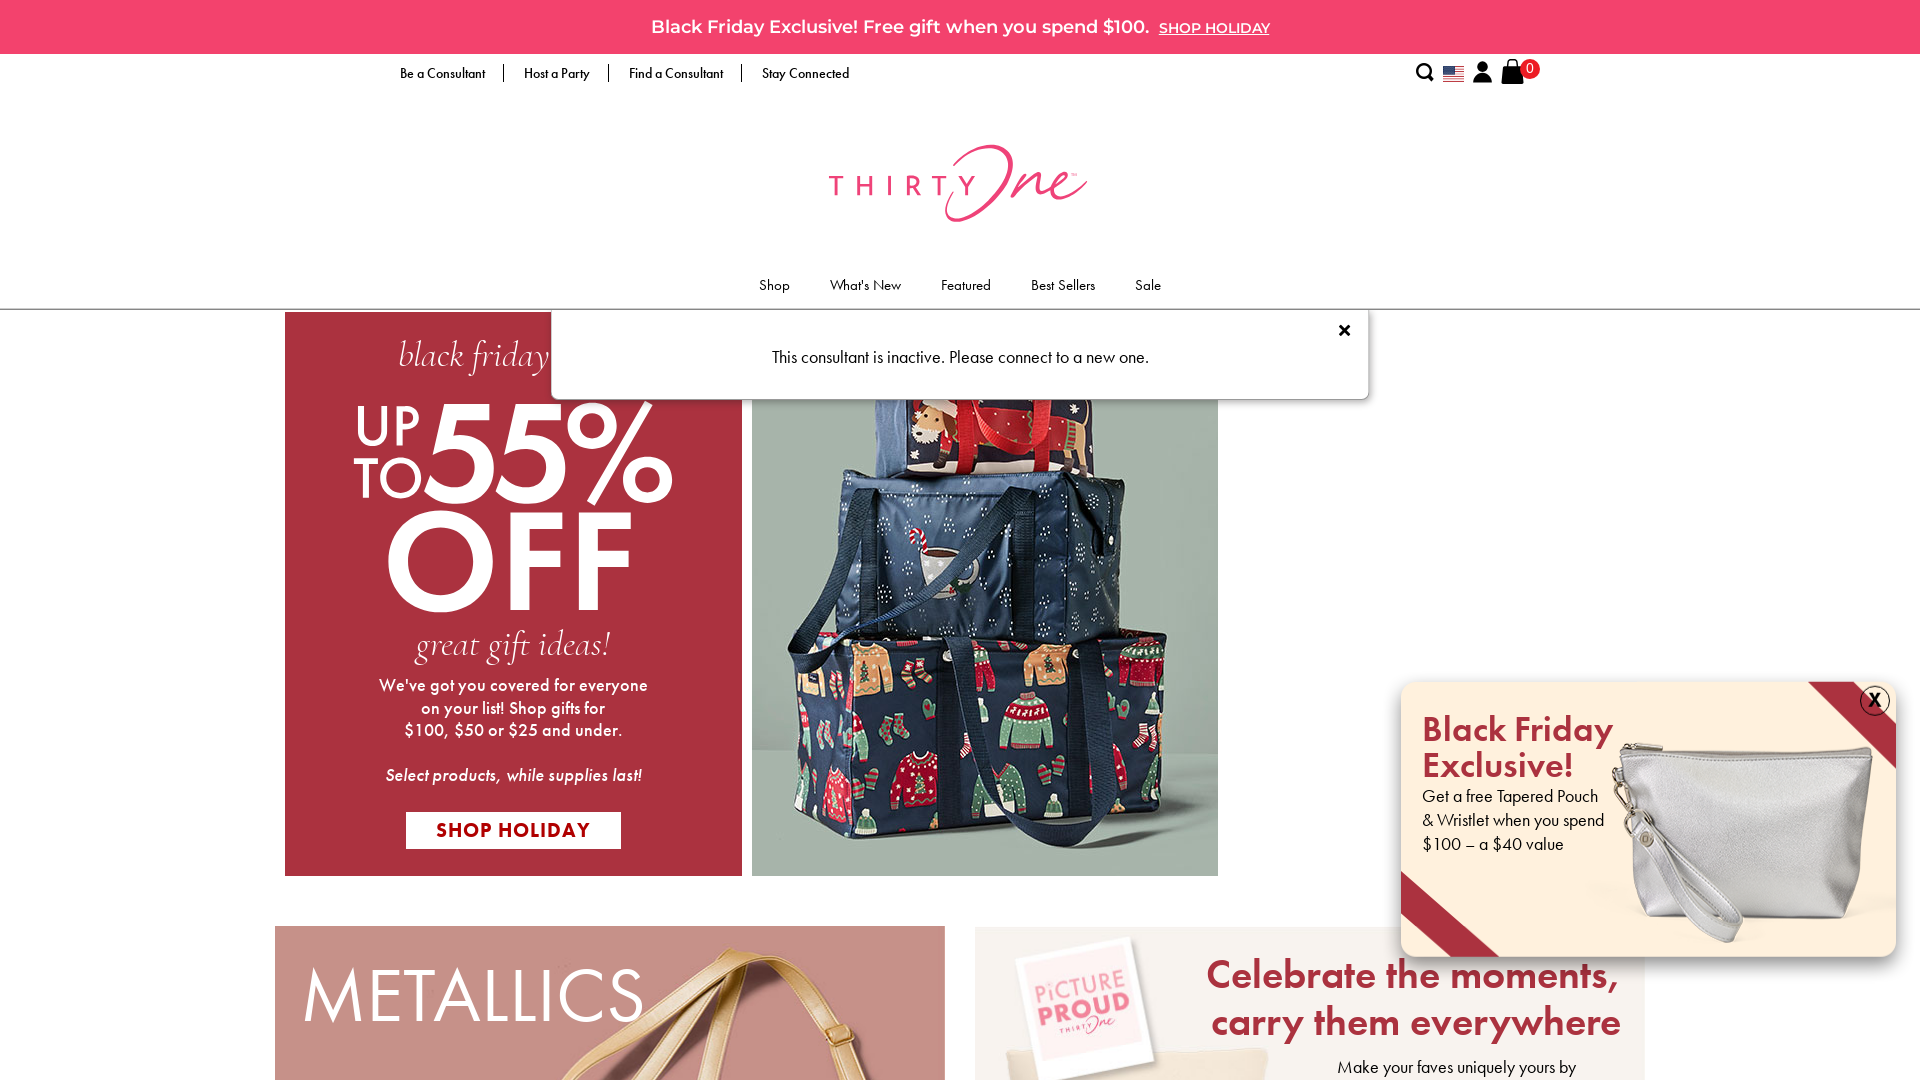  I want to click on 0, so click(1512, 70).